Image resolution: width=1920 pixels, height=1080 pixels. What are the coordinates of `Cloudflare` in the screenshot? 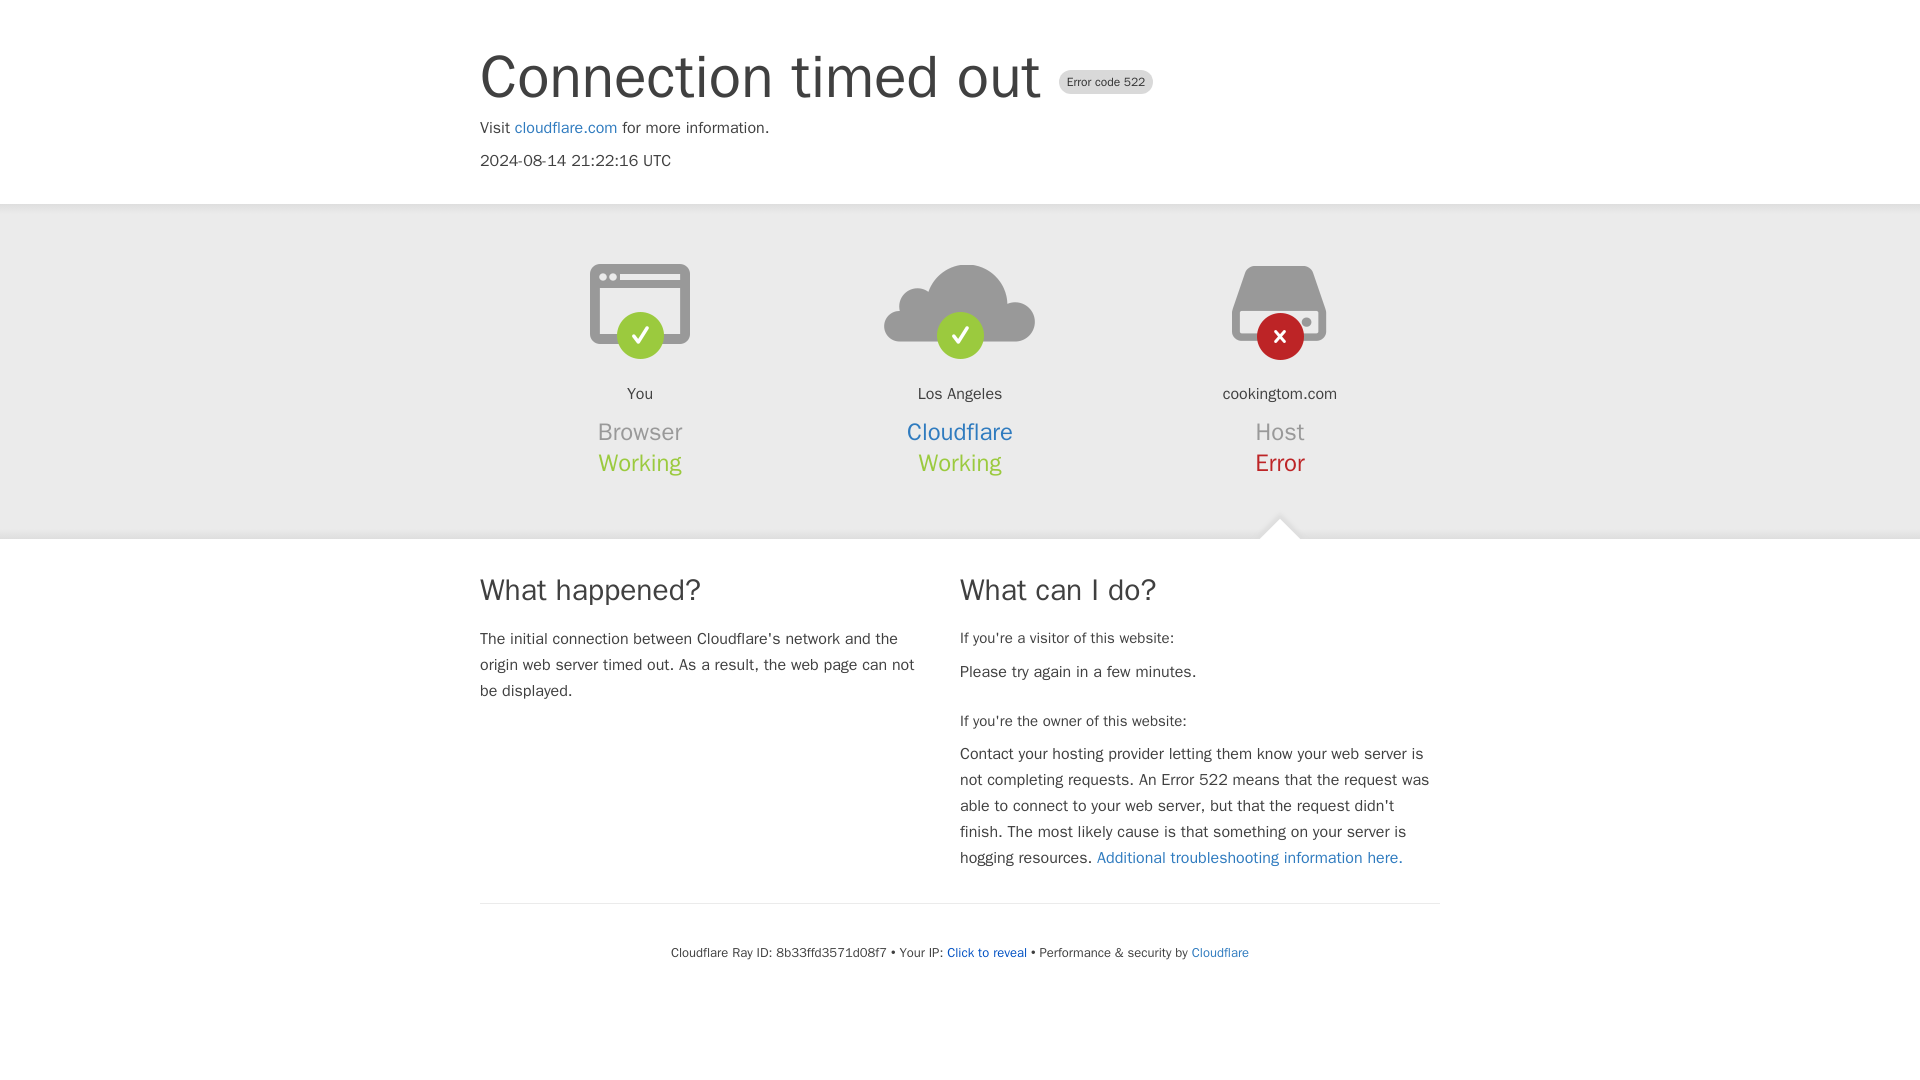 It's located at (960, 432).